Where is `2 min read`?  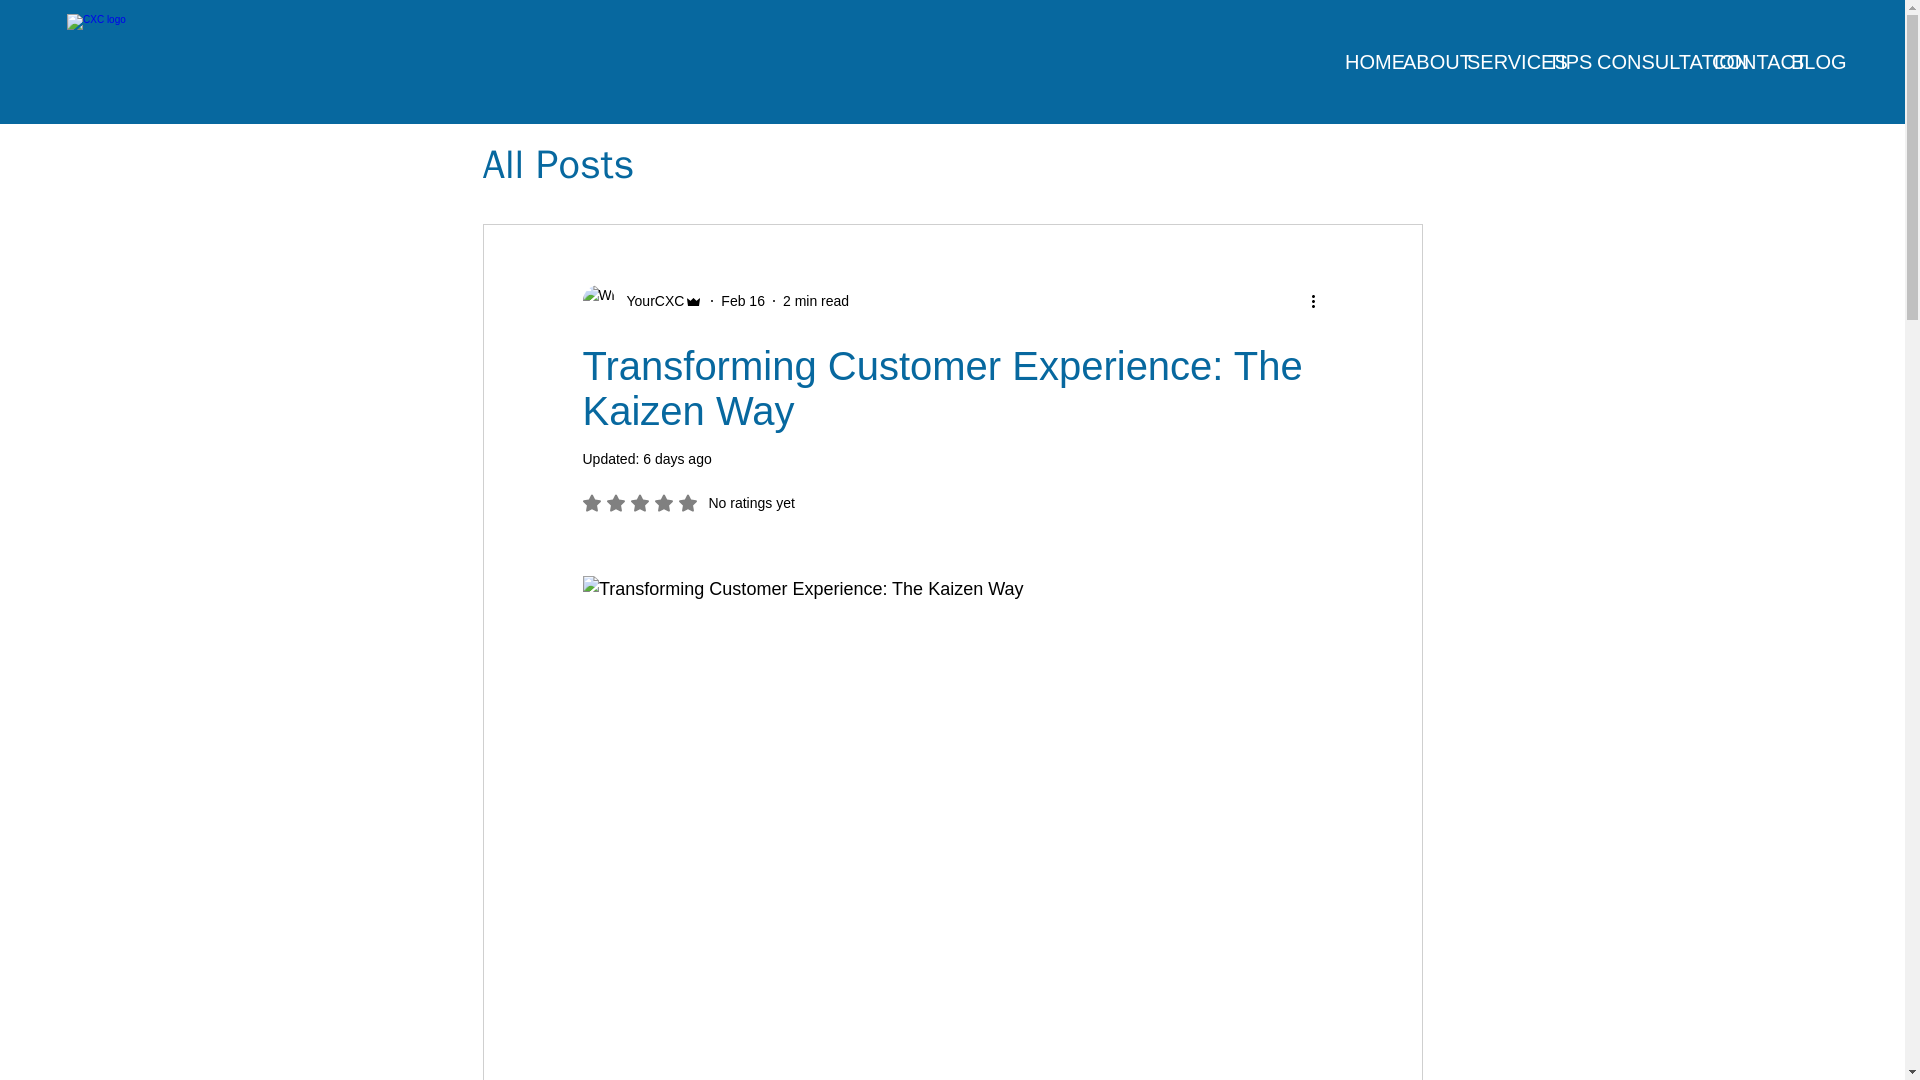 2 min read is located at coordinates (816, 299).